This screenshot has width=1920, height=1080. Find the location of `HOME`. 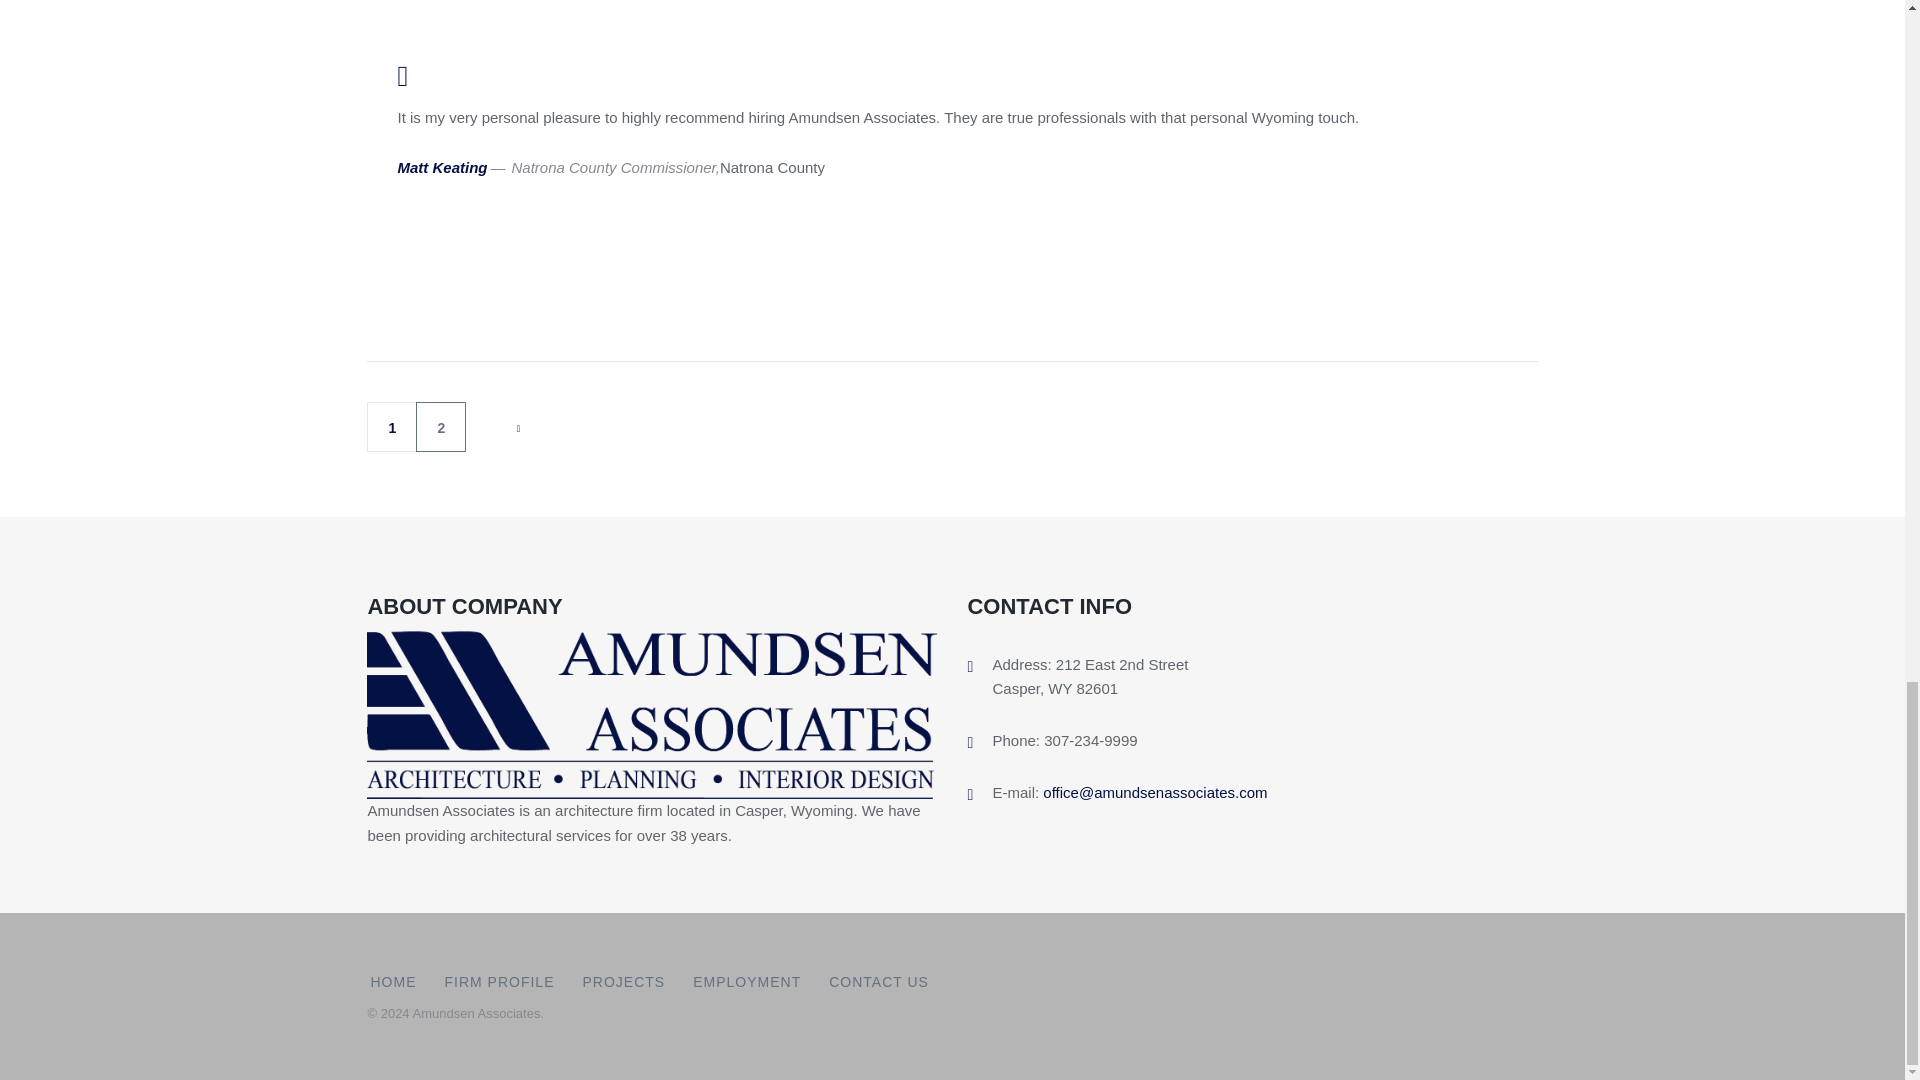

HOME is located at coordinates (393, 982).